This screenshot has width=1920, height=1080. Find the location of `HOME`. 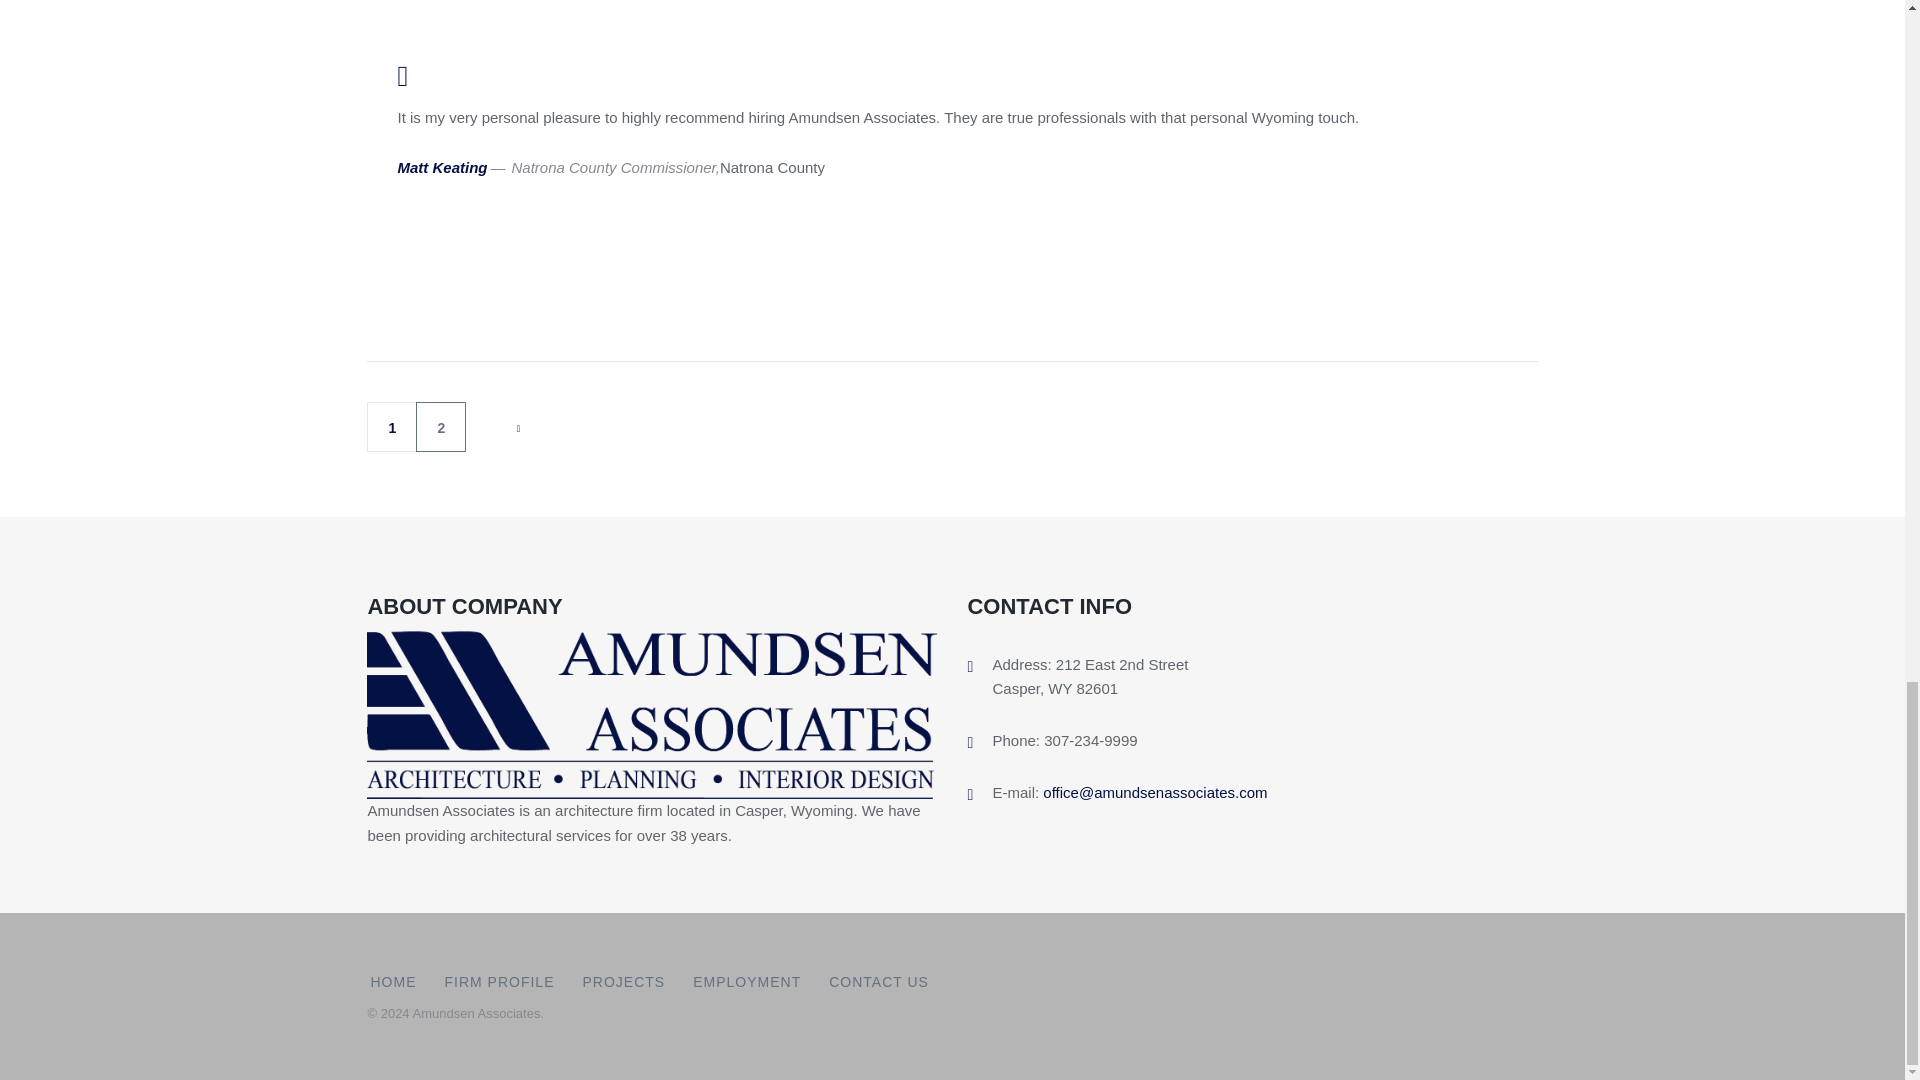

HOME is located at coordinates (393, 982).